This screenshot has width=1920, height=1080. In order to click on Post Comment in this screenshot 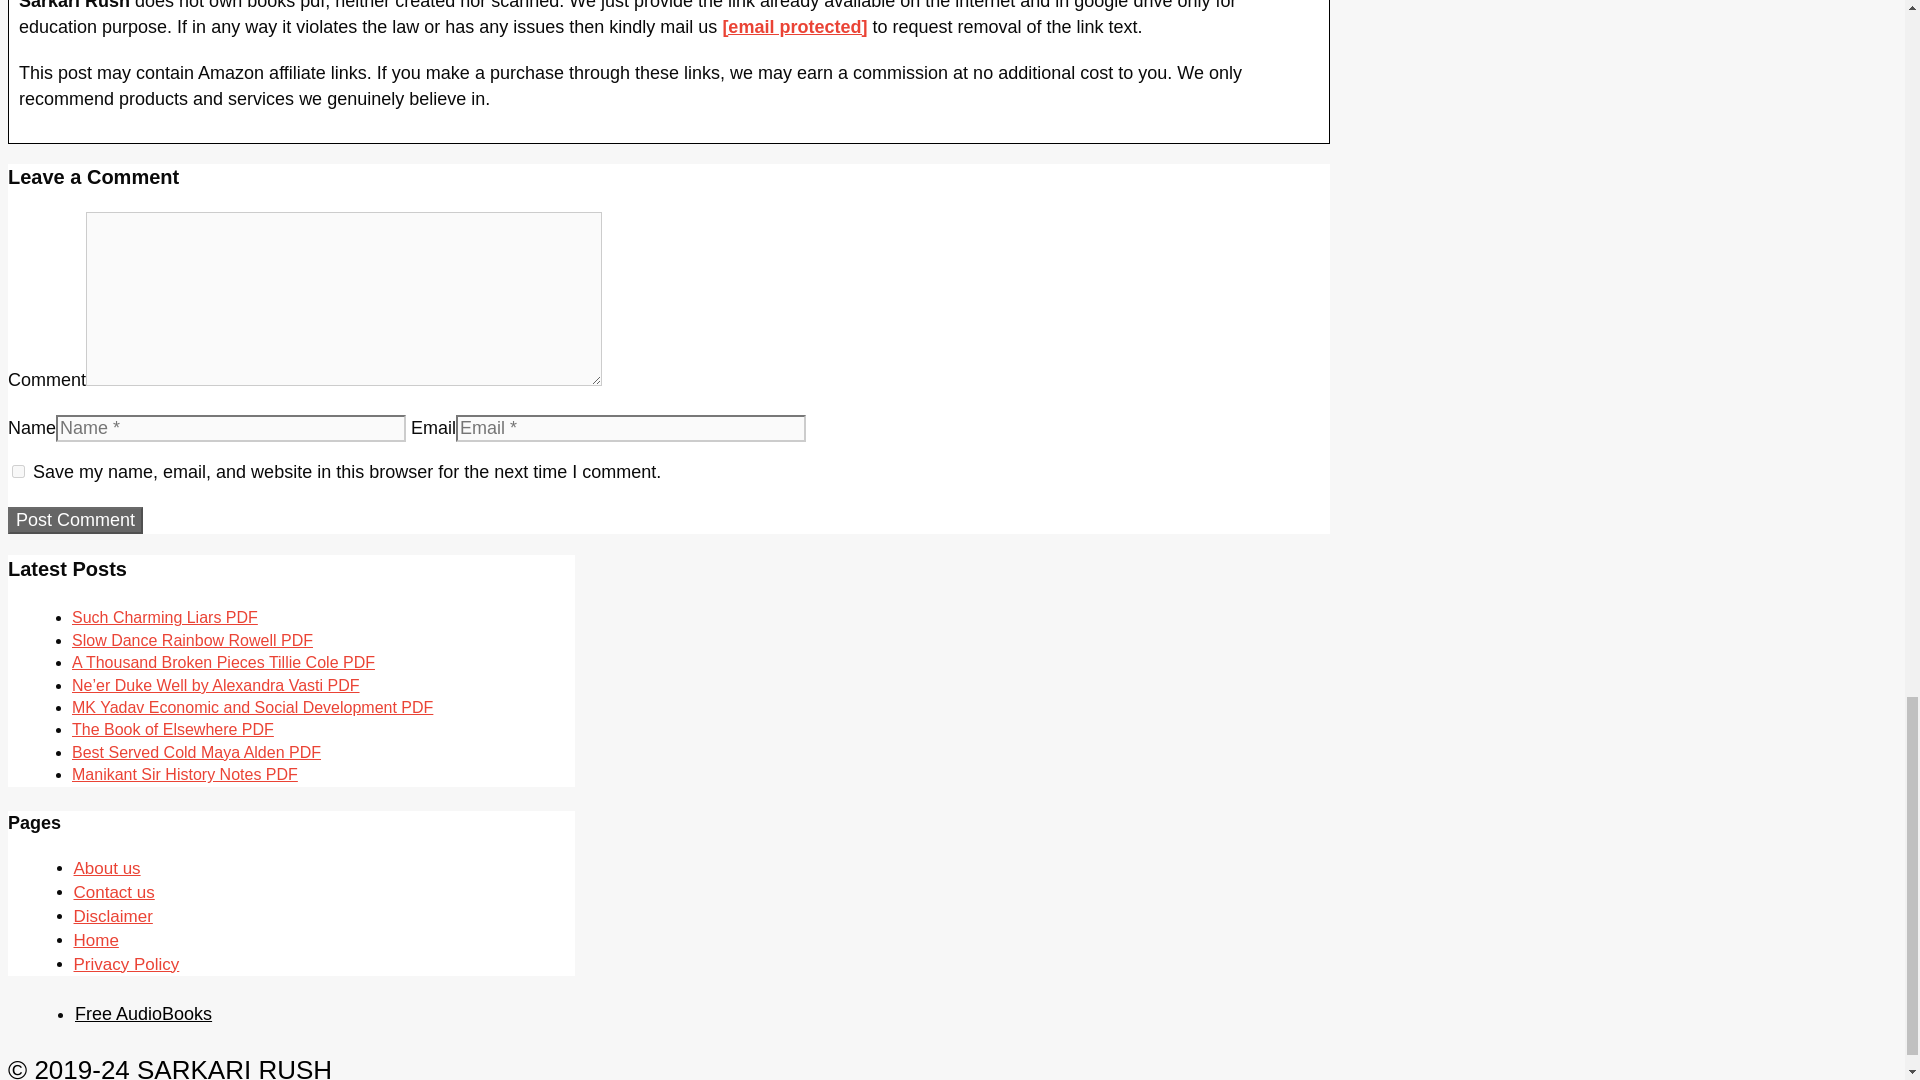, I will do `click(74, 520)`.